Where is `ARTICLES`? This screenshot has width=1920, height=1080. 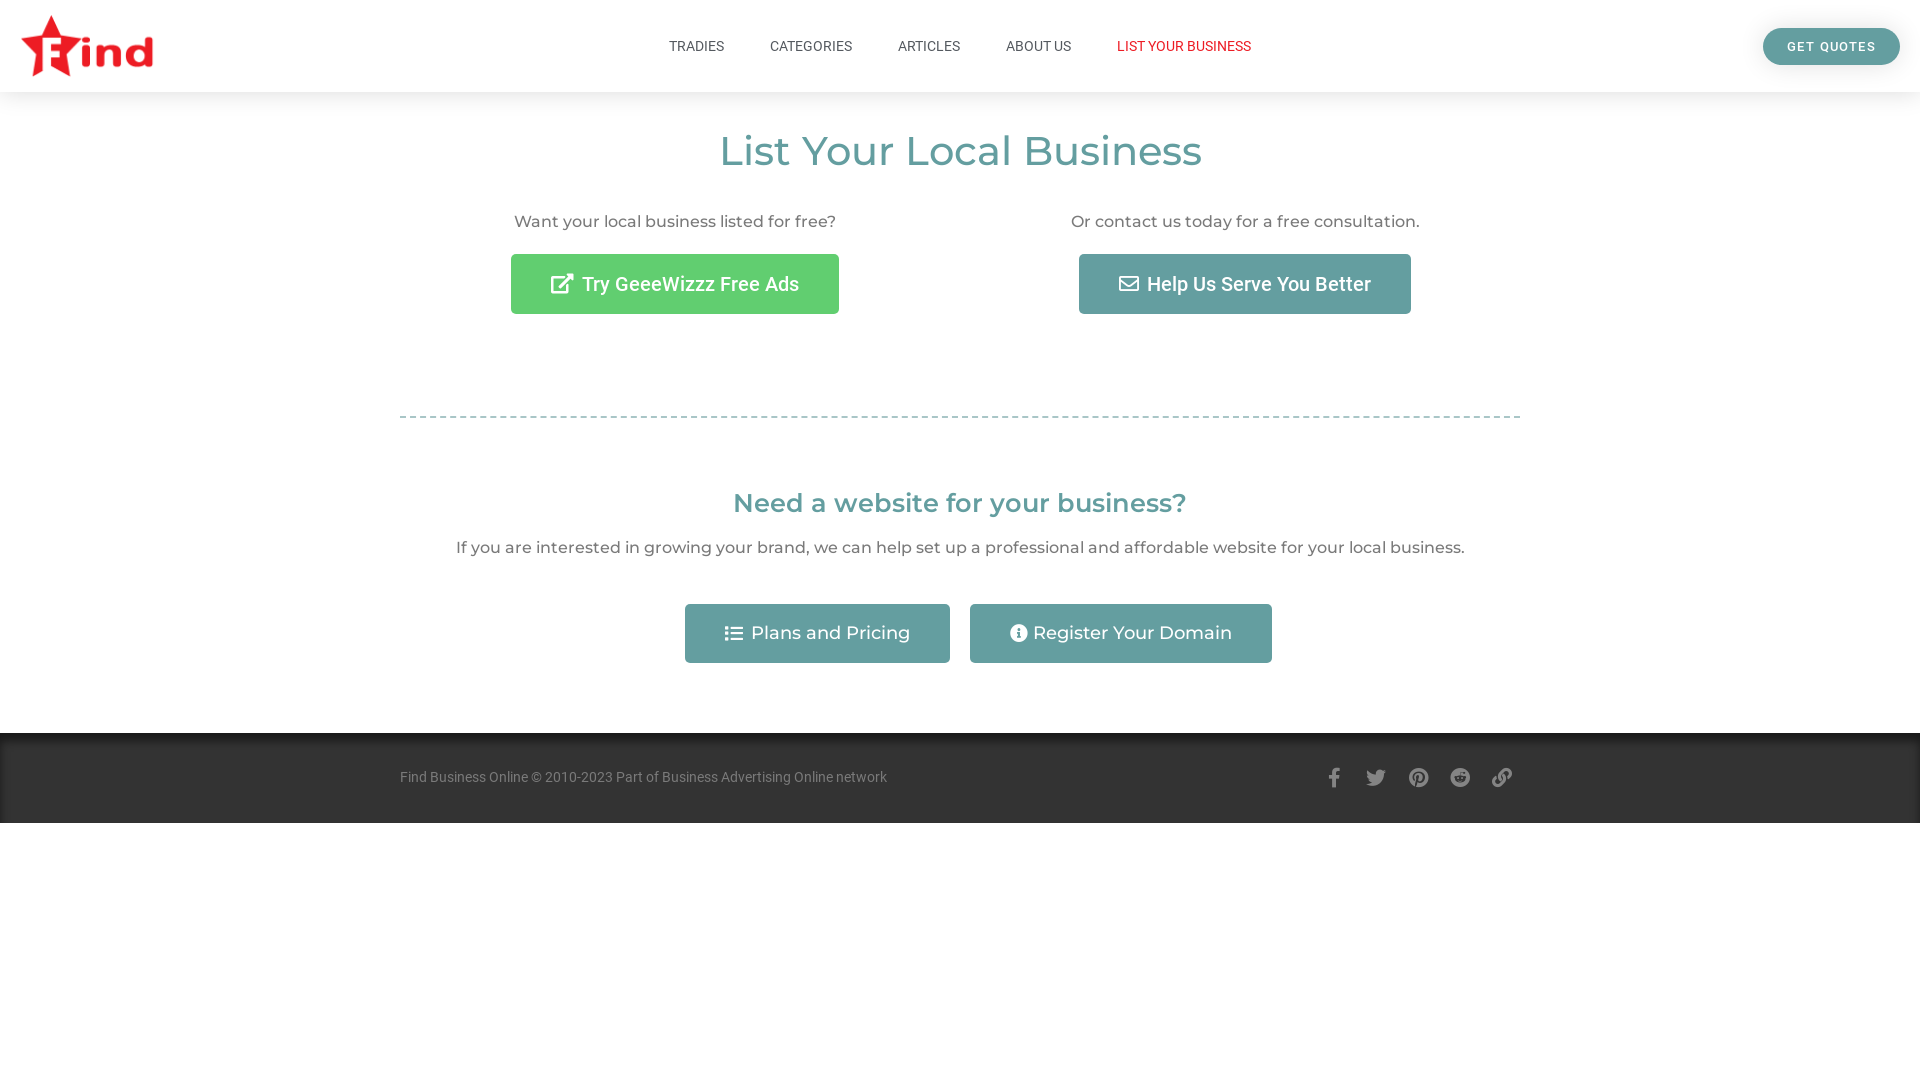
ARTICLES is located at coordinates (928, 46).